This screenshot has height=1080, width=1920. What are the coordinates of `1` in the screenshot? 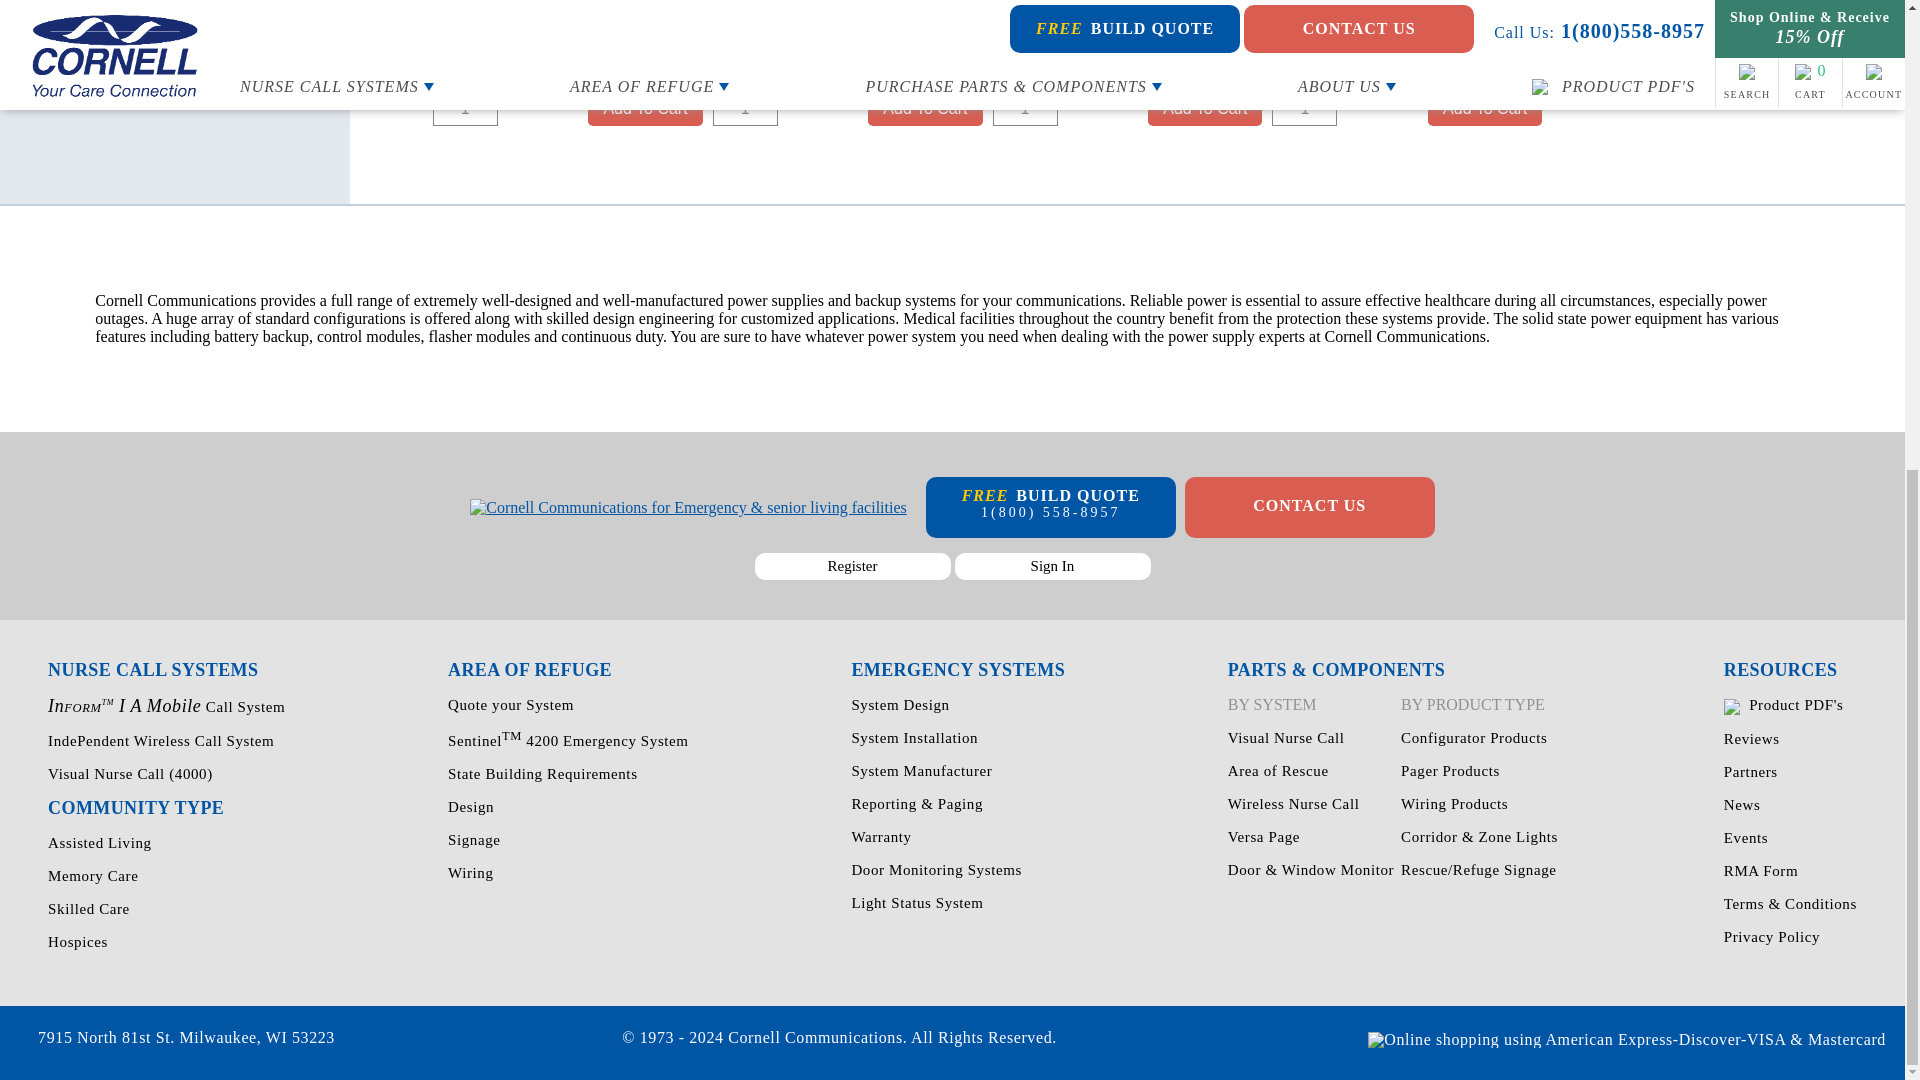 It's located at (744, 108).